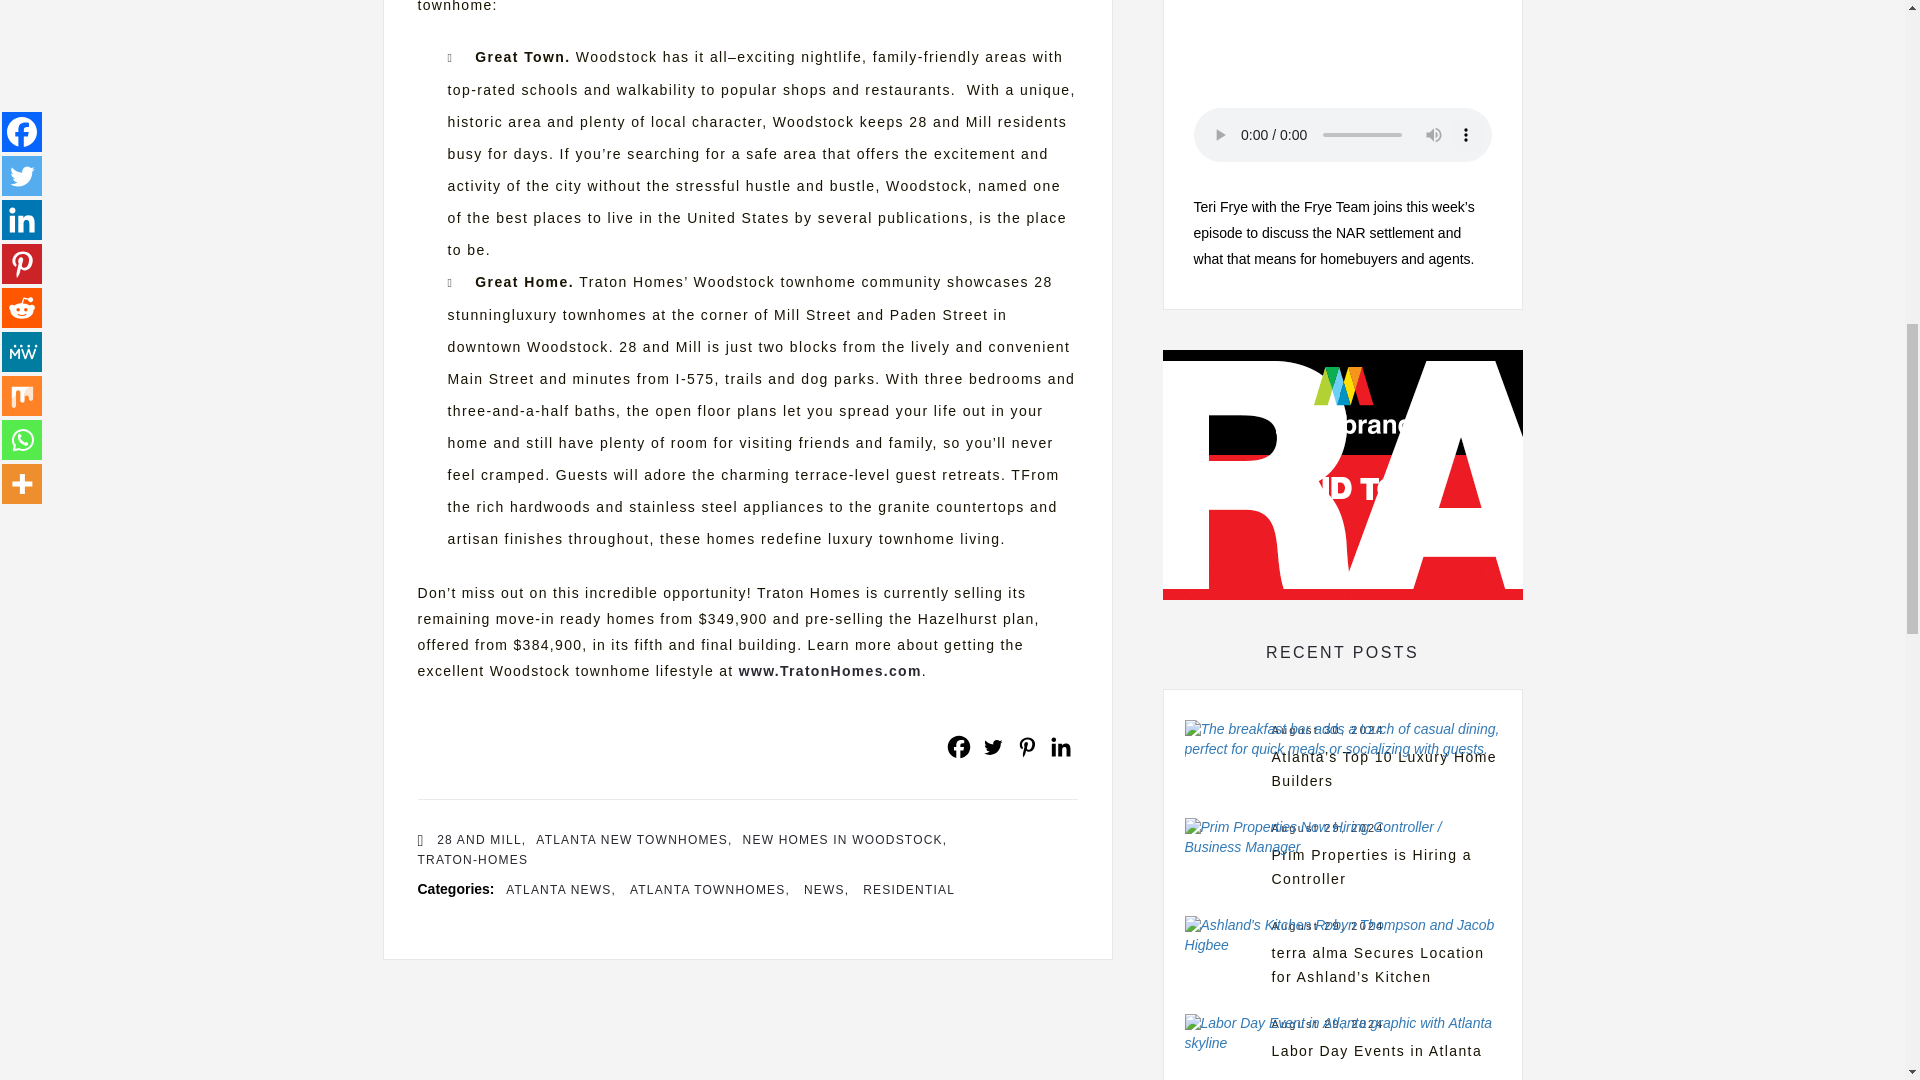 This screenshot has width=1920, height=1080. What do you see at coordinates (992, 747) in the screenshot?
I see `Twitter` at bounding box center [992, 747].